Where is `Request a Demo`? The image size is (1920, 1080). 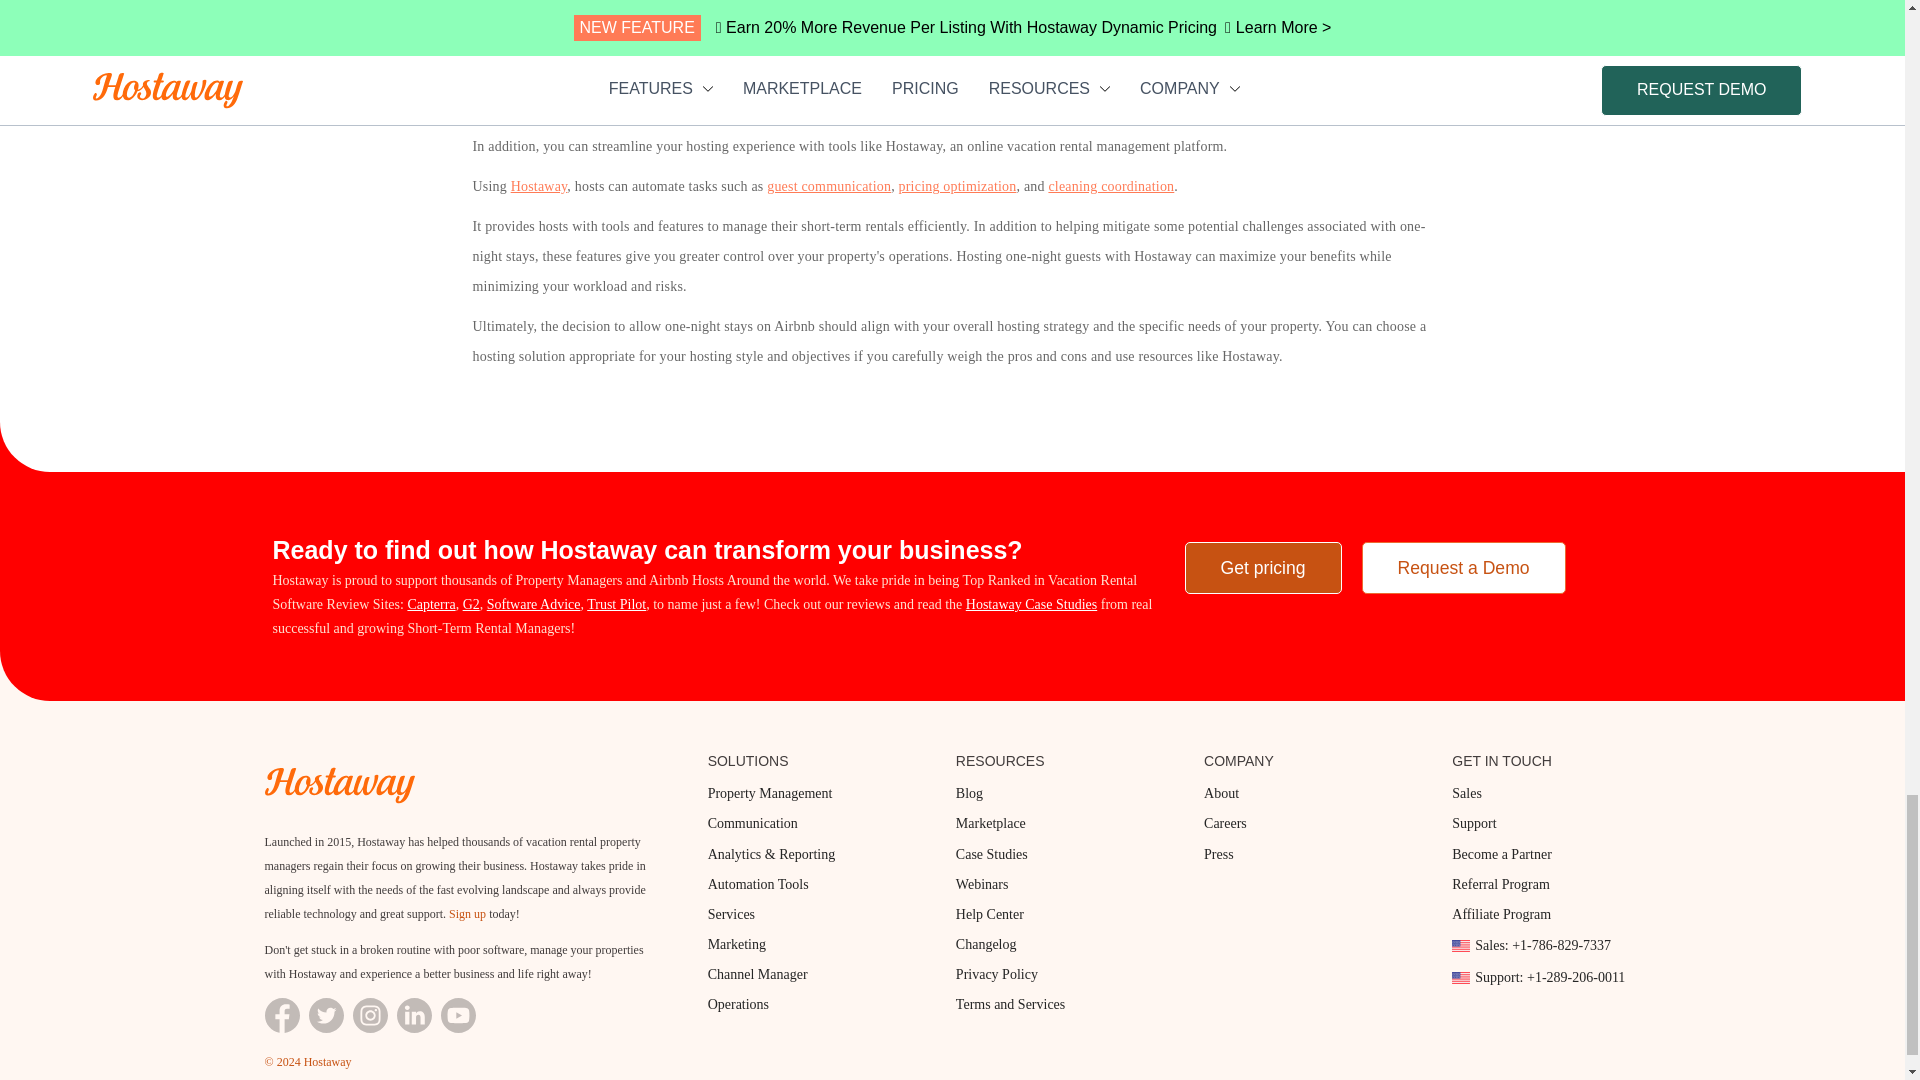 Request a Demo is located at coordinates (1464, 568).